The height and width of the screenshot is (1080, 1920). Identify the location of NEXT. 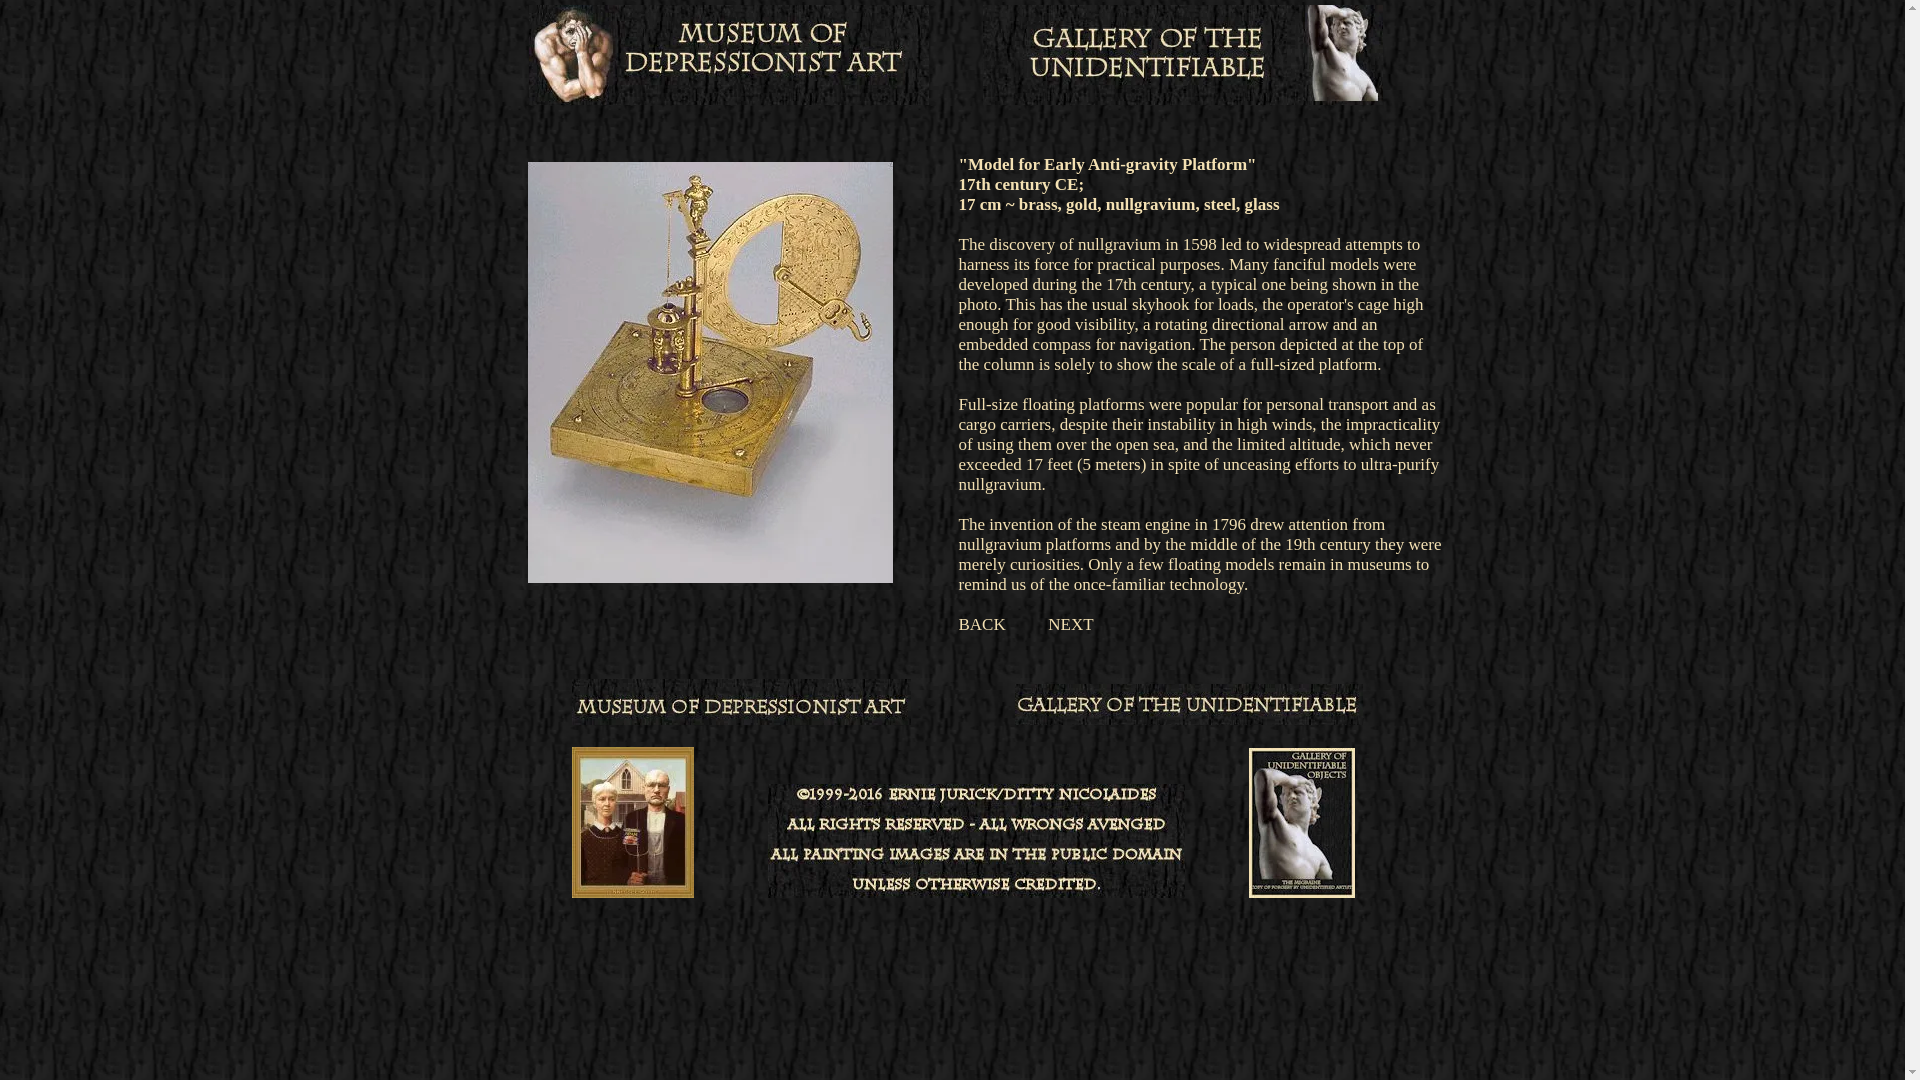
(1070, 624).